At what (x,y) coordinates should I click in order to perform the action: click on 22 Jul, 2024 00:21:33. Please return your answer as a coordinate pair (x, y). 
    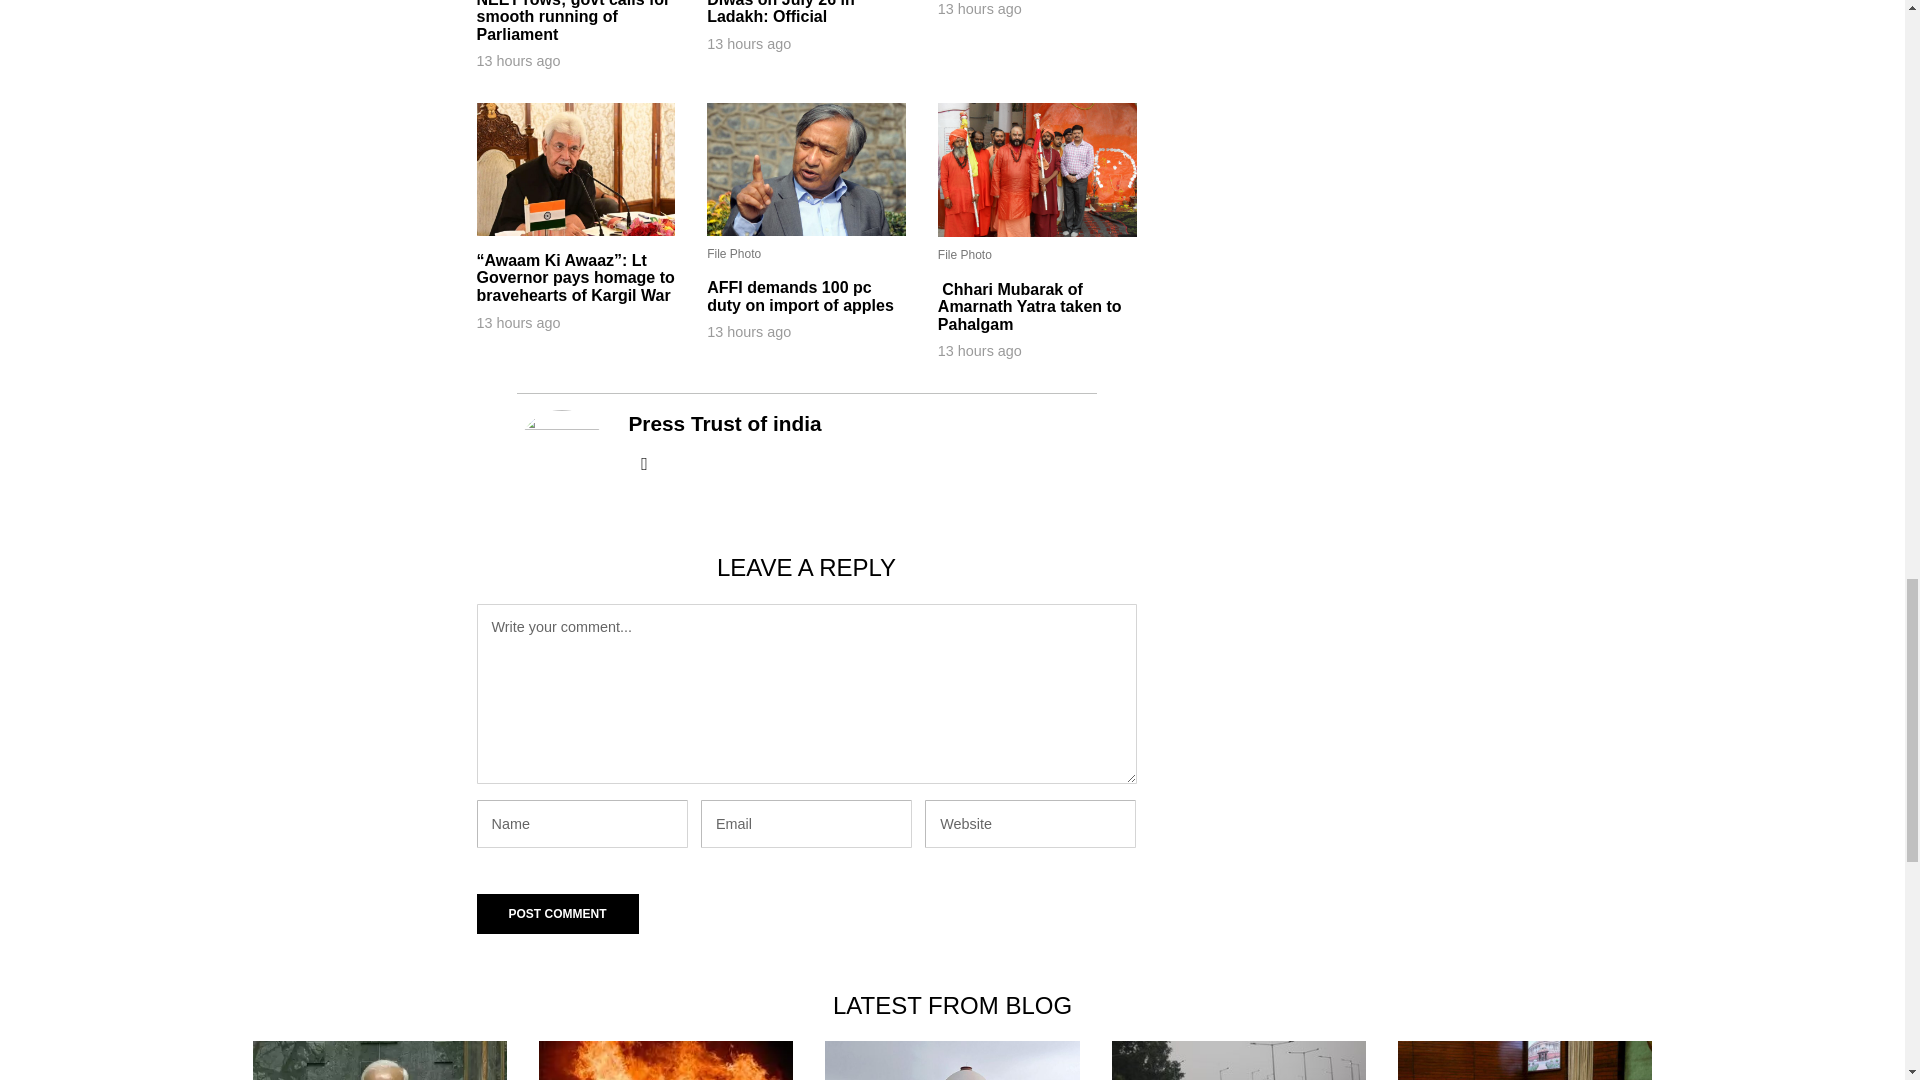
    Looking at the image, I should click on (980, 10).